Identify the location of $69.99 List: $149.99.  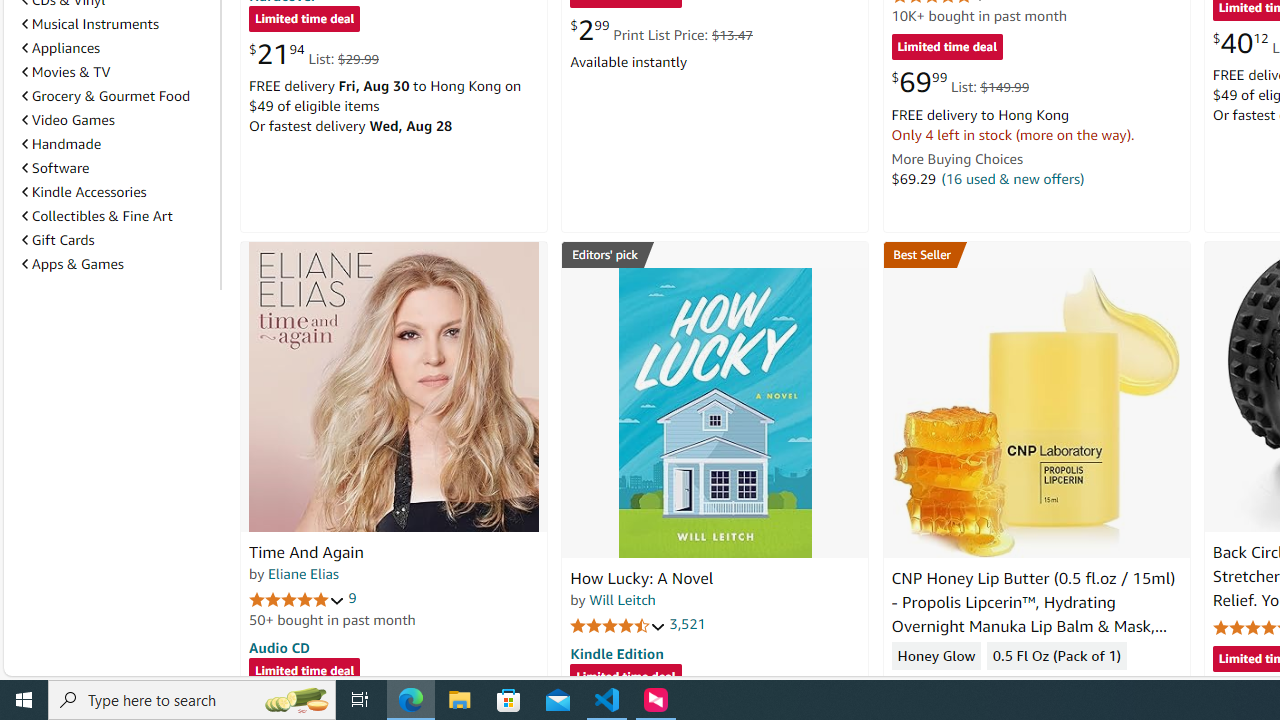
(960, 82).